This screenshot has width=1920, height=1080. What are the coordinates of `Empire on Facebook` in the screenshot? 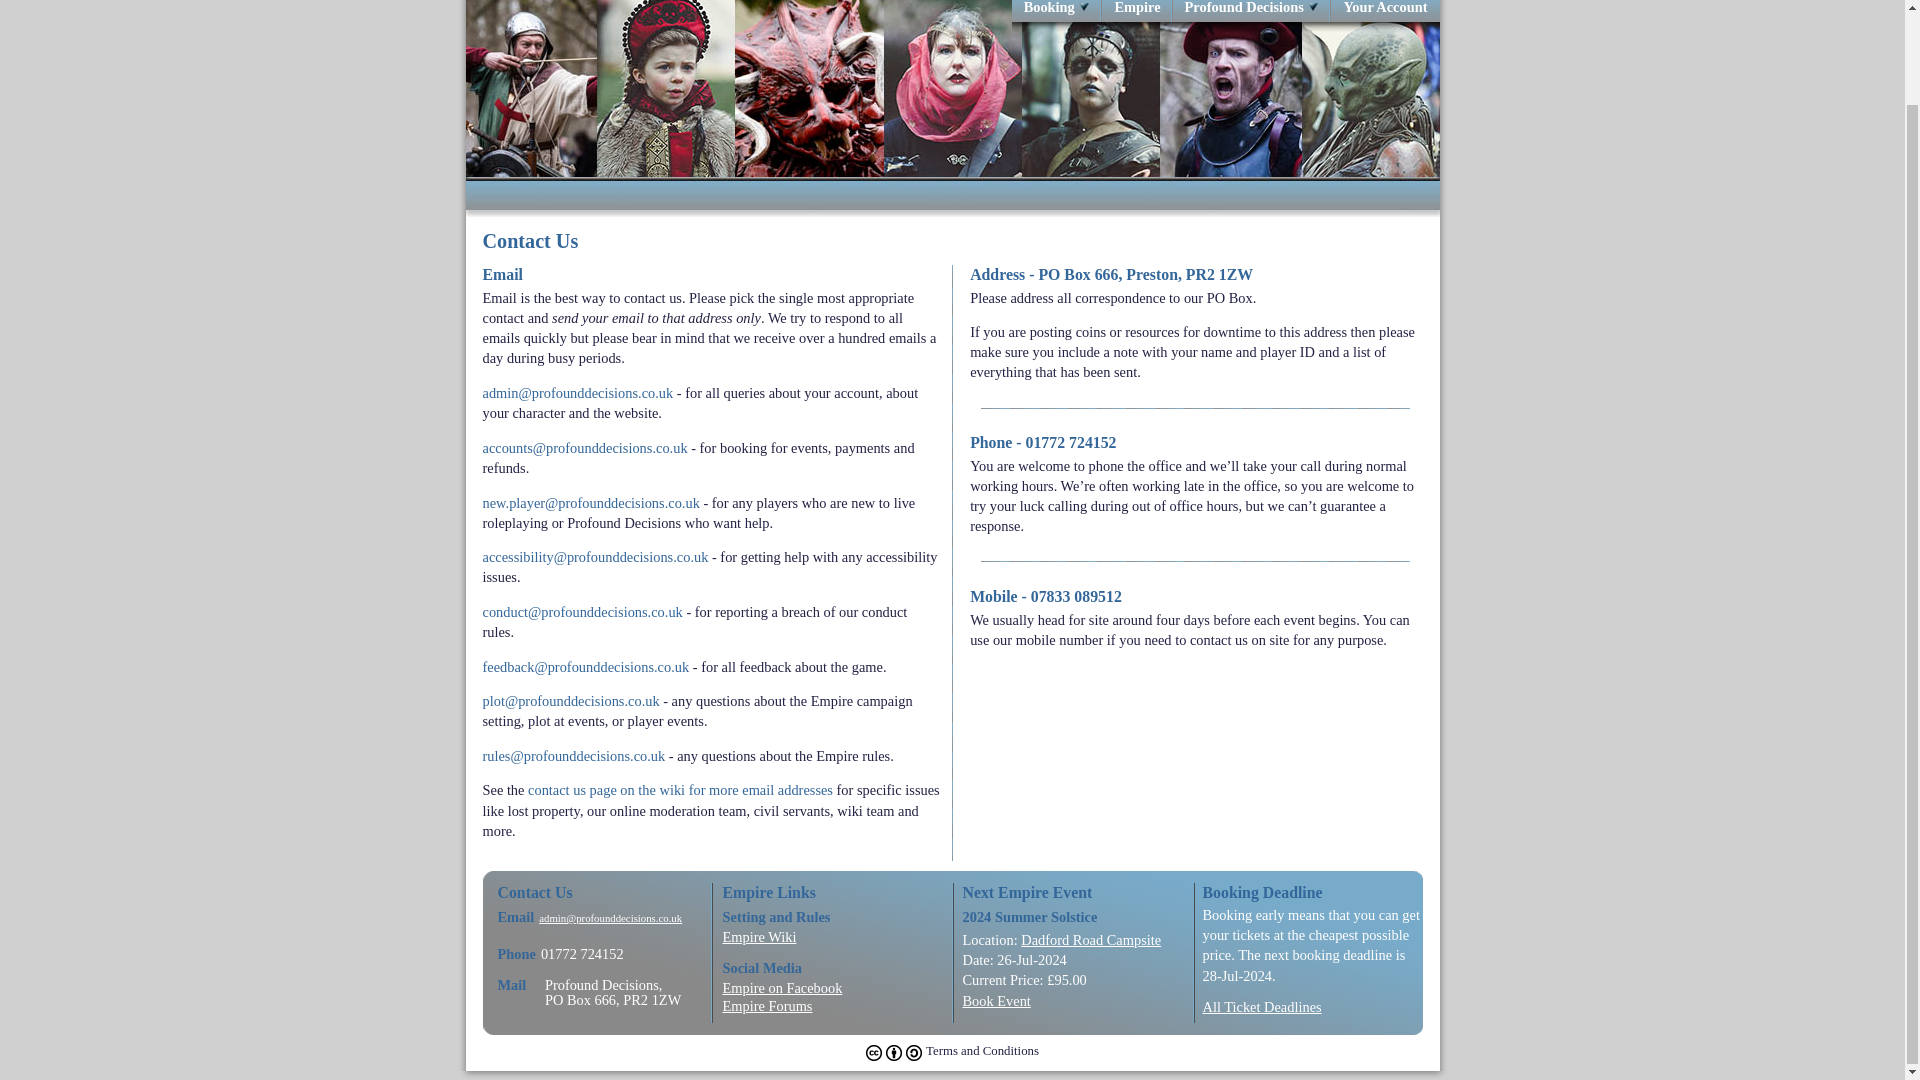 It's located at (830, 987).